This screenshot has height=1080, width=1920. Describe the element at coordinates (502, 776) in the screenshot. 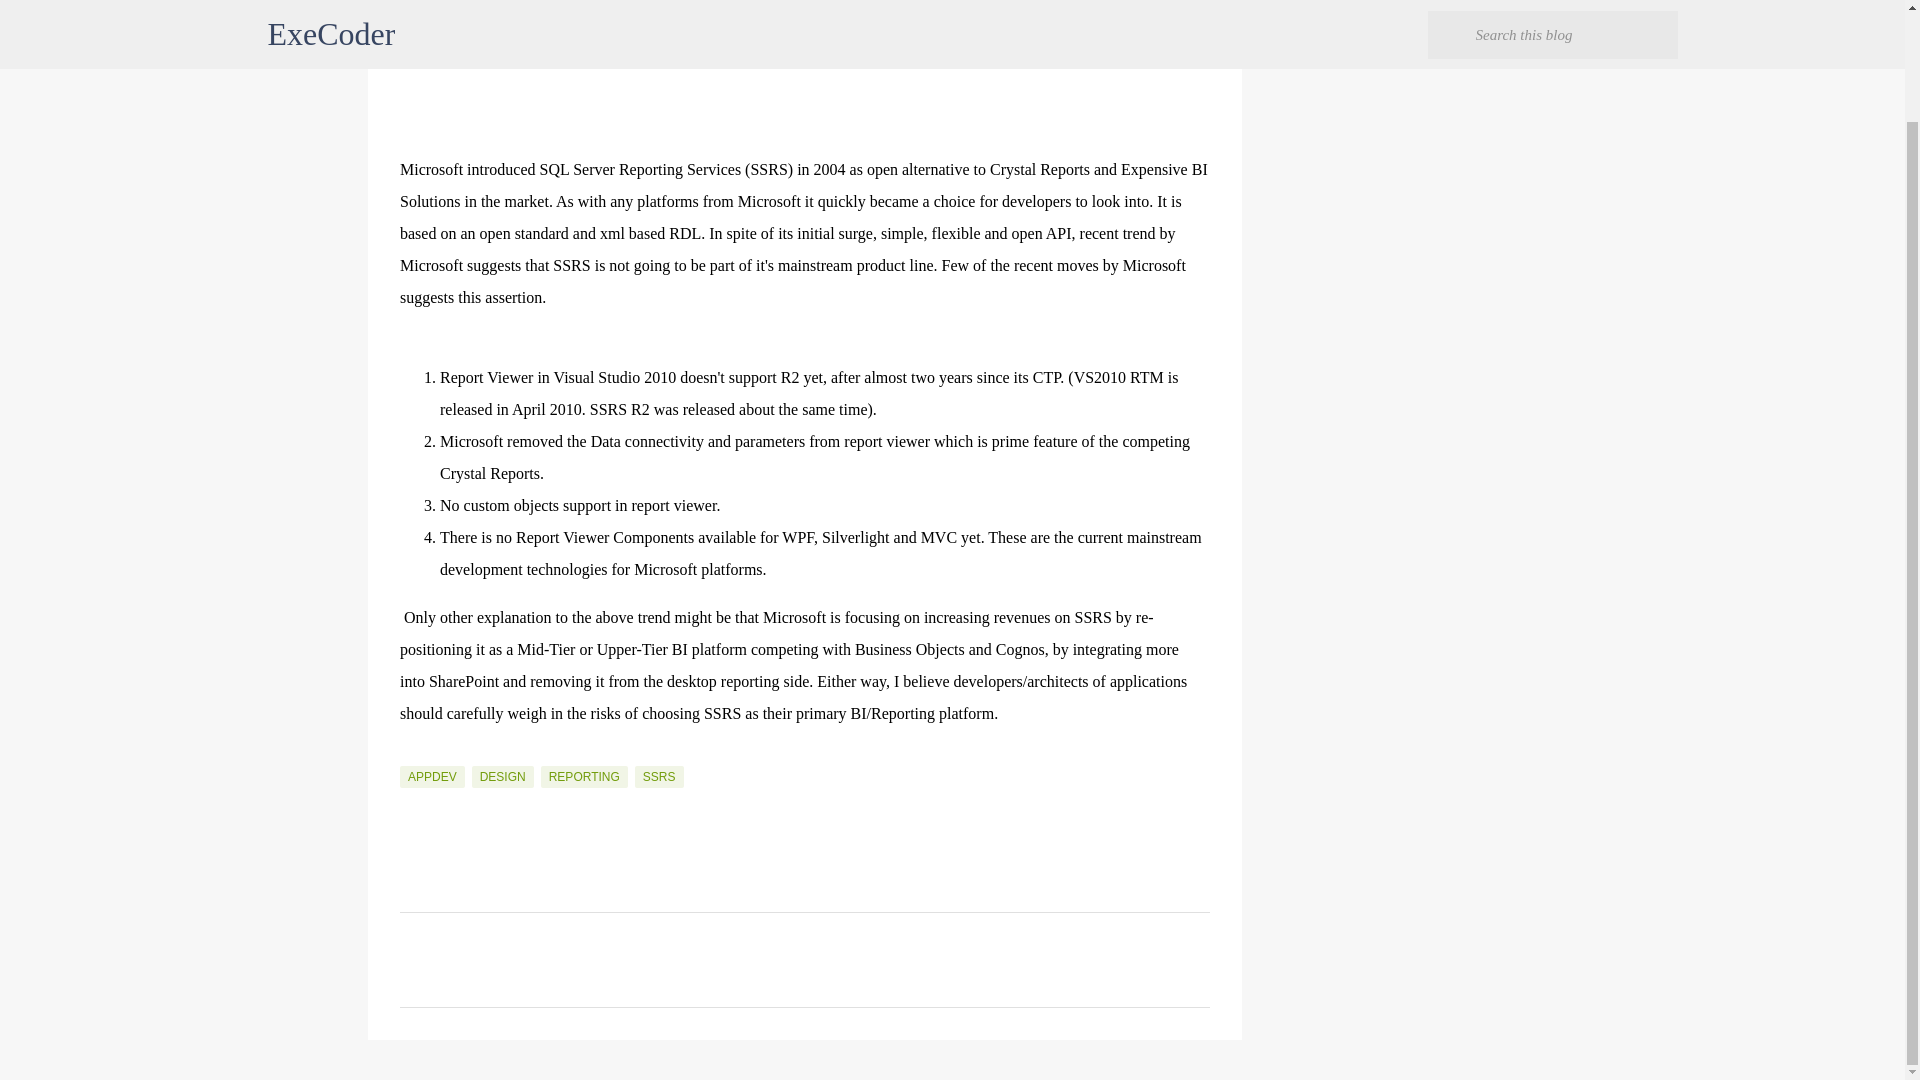

I see `DESIGN` at that location.